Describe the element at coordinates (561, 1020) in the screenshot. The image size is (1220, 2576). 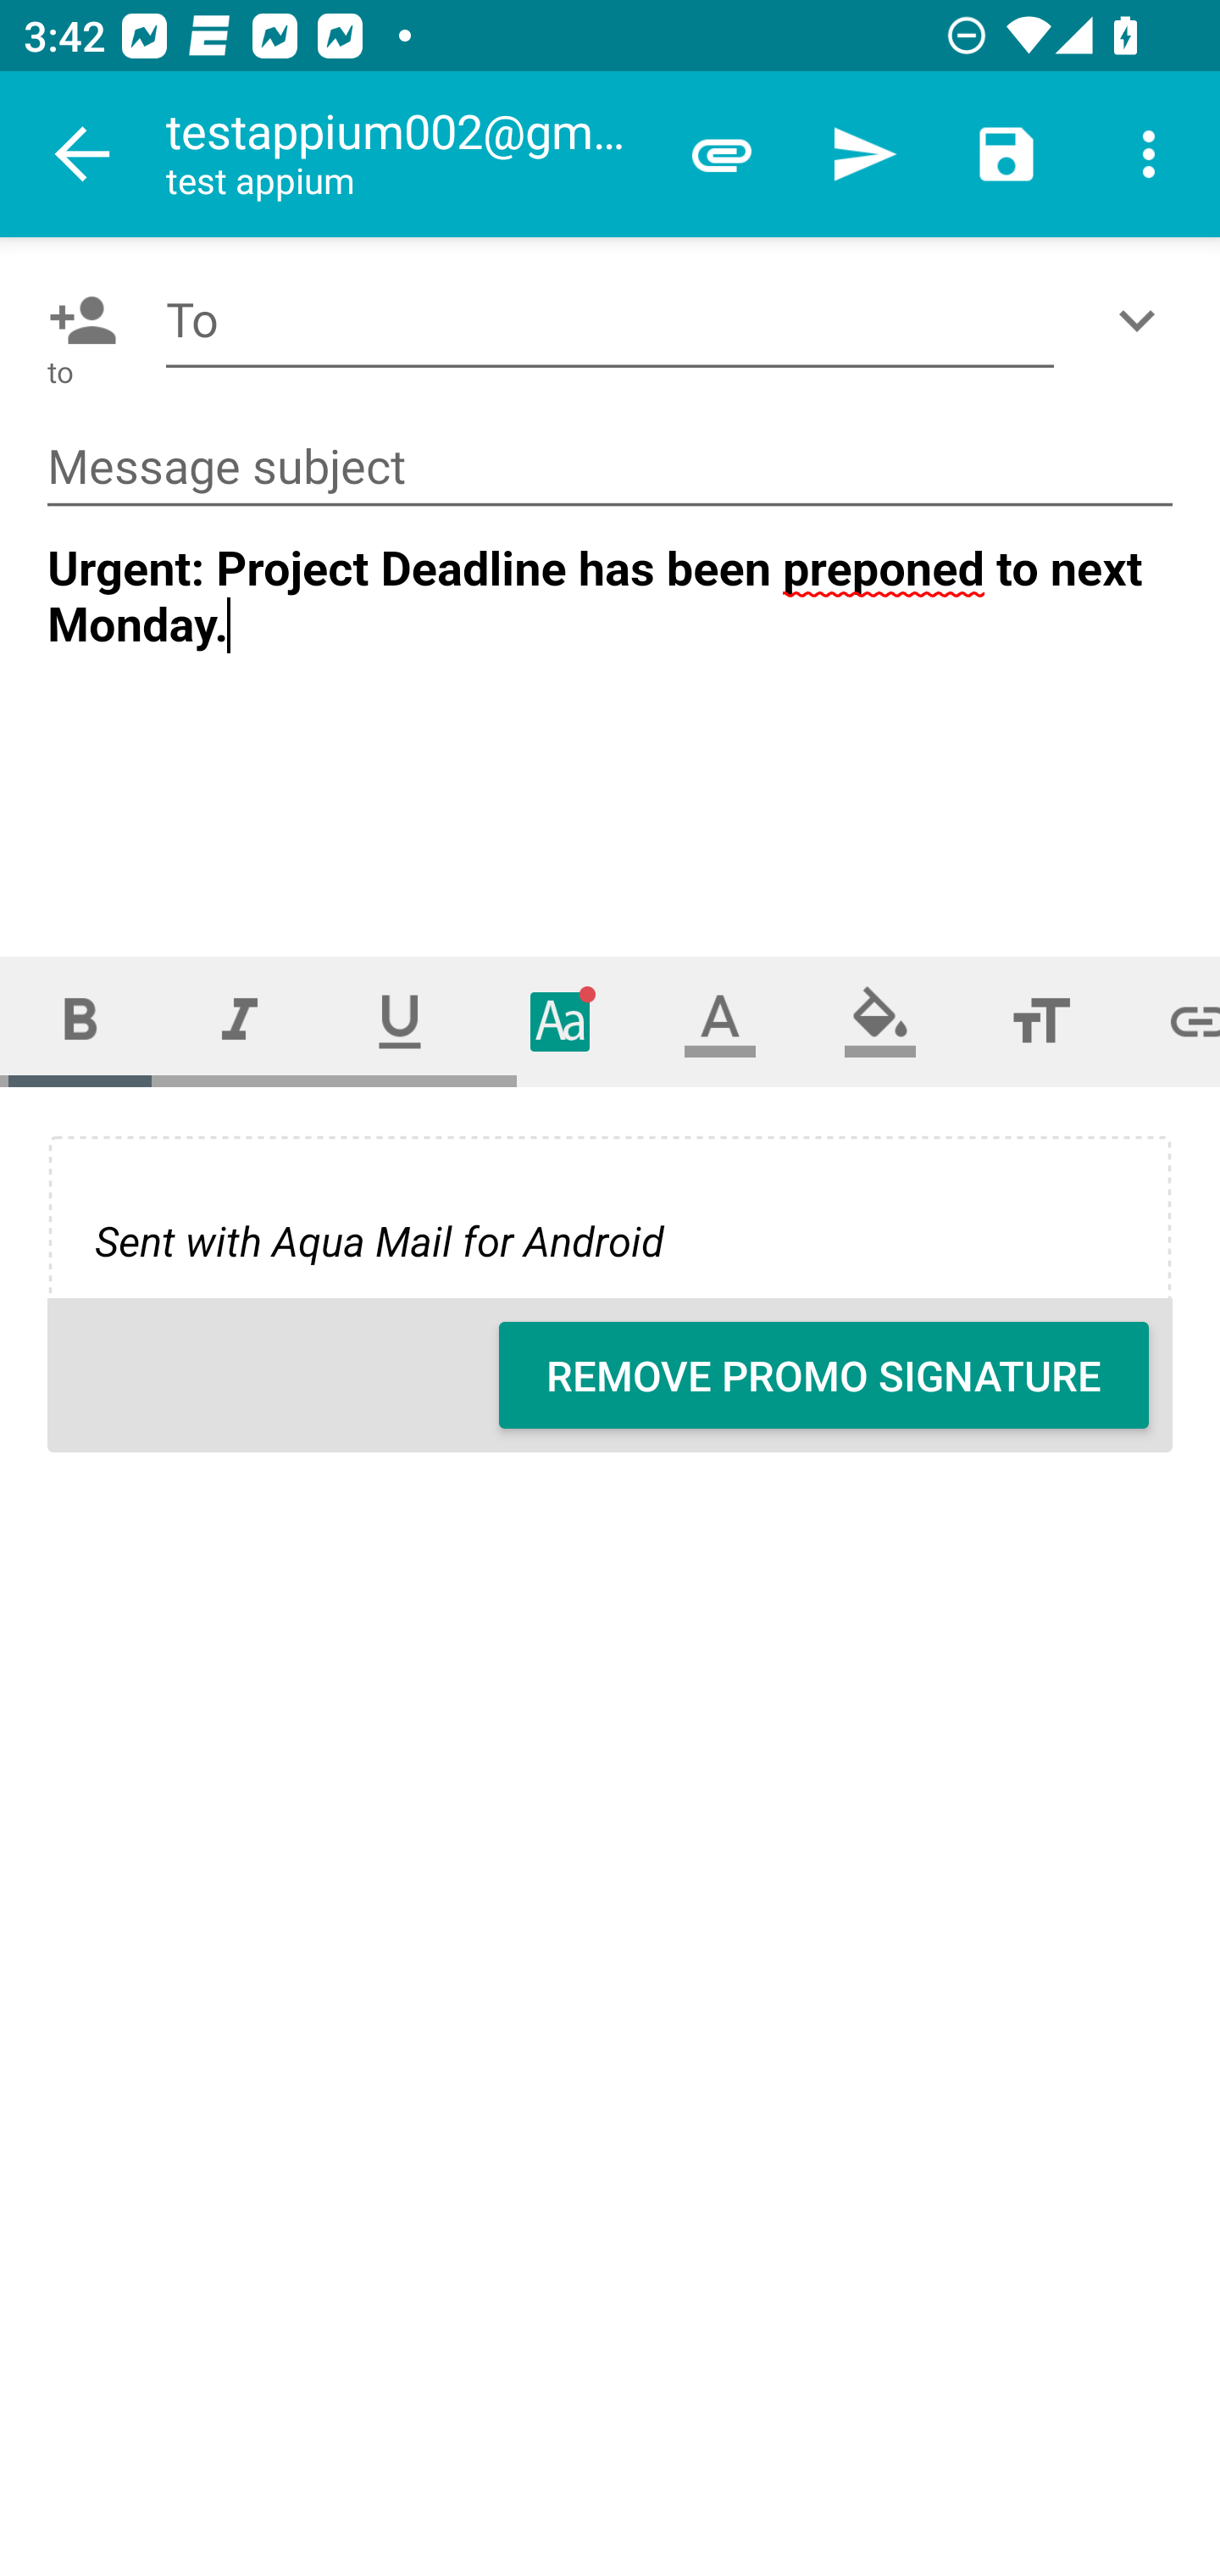
I see `Typeface (font)` at that location.